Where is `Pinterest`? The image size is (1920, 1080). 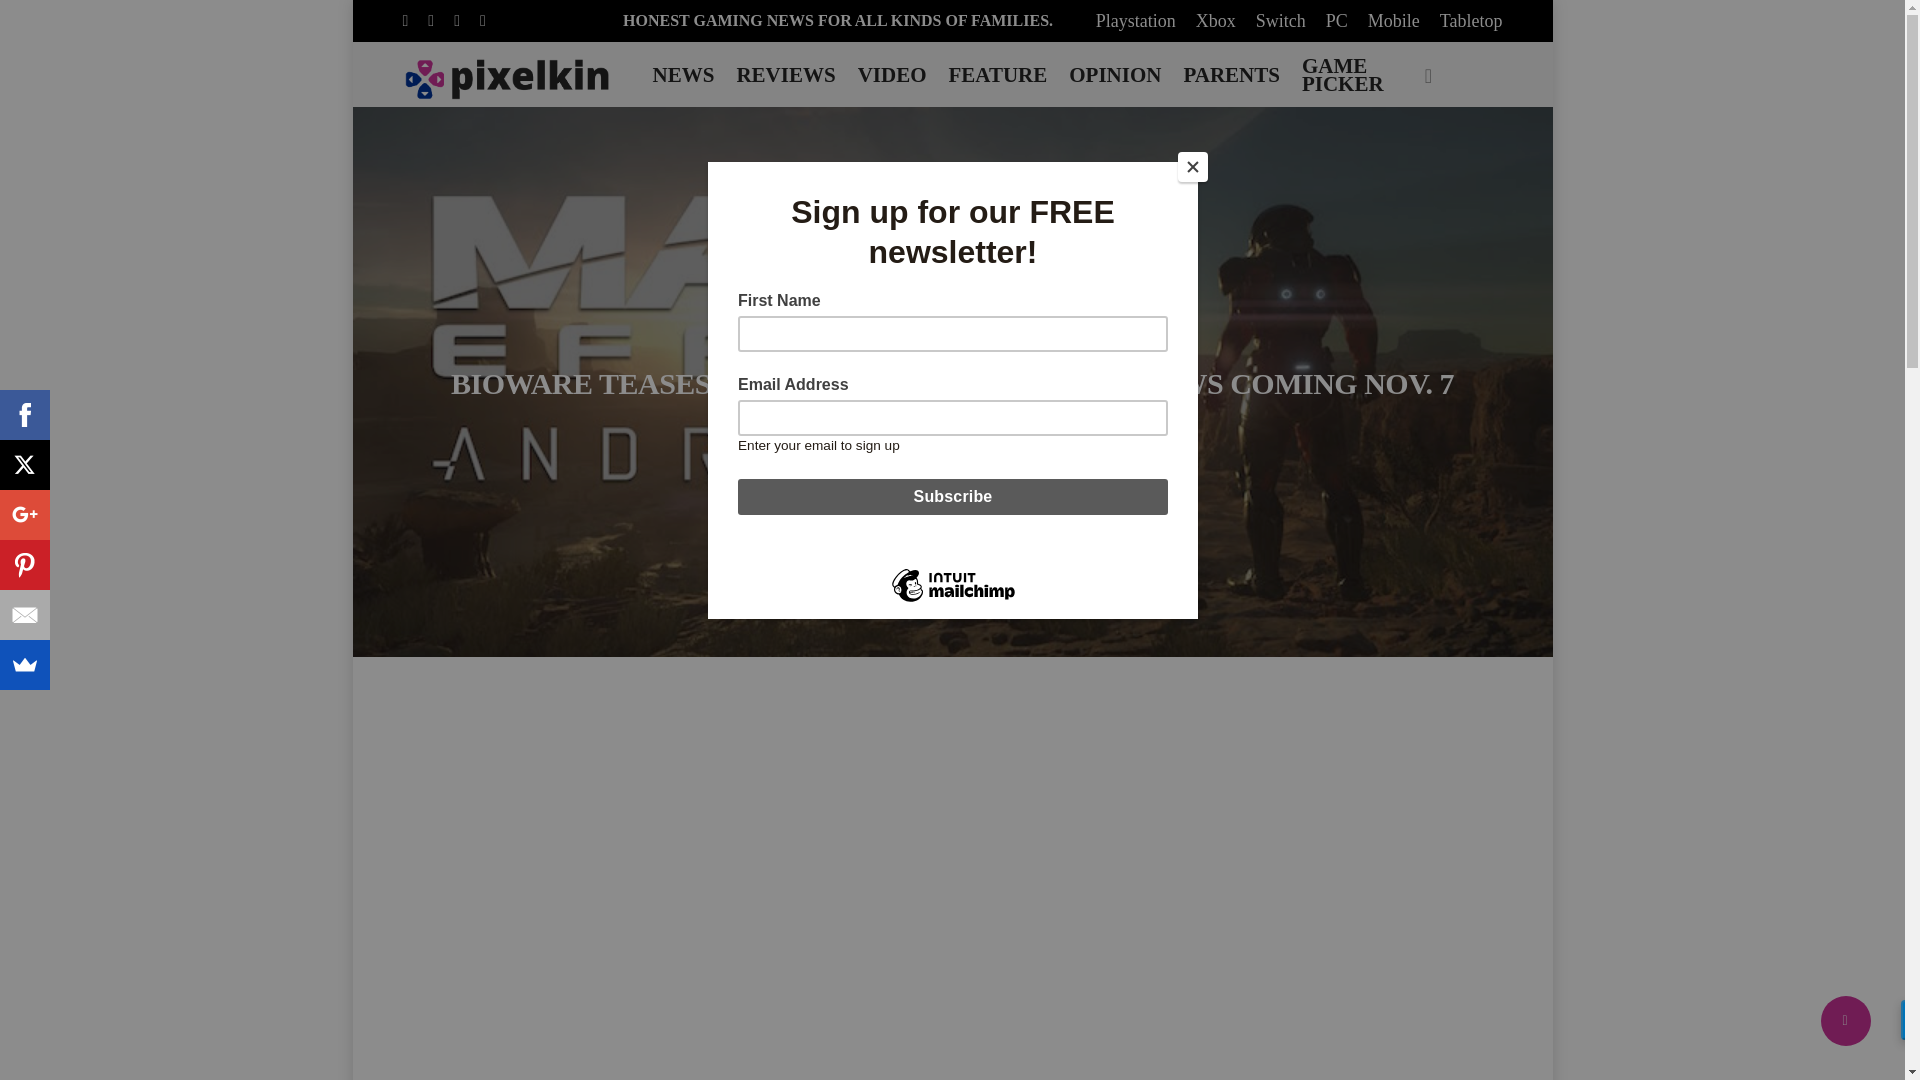
Pinterest is located at coordinates (24, 564).